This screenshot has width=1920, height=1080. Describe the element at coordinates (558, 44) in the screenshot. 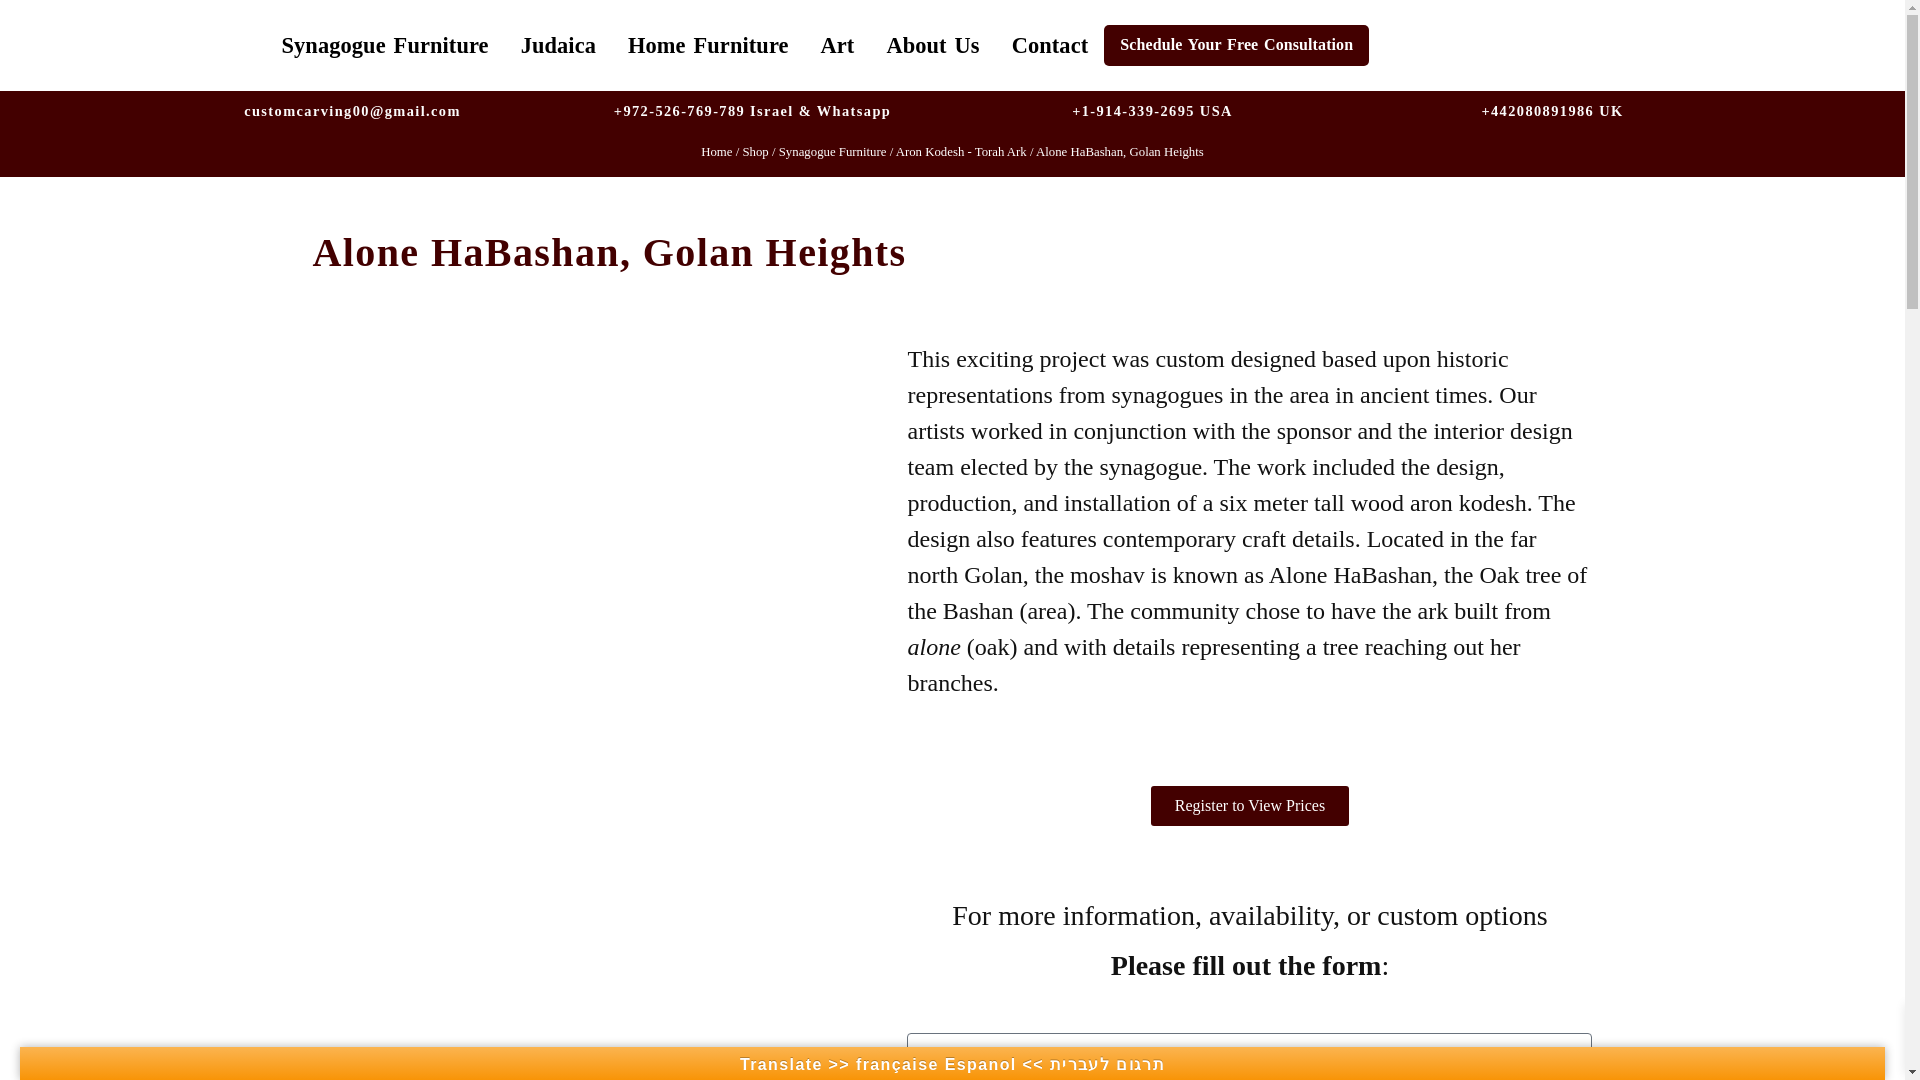

I see `Judaica` at that location.